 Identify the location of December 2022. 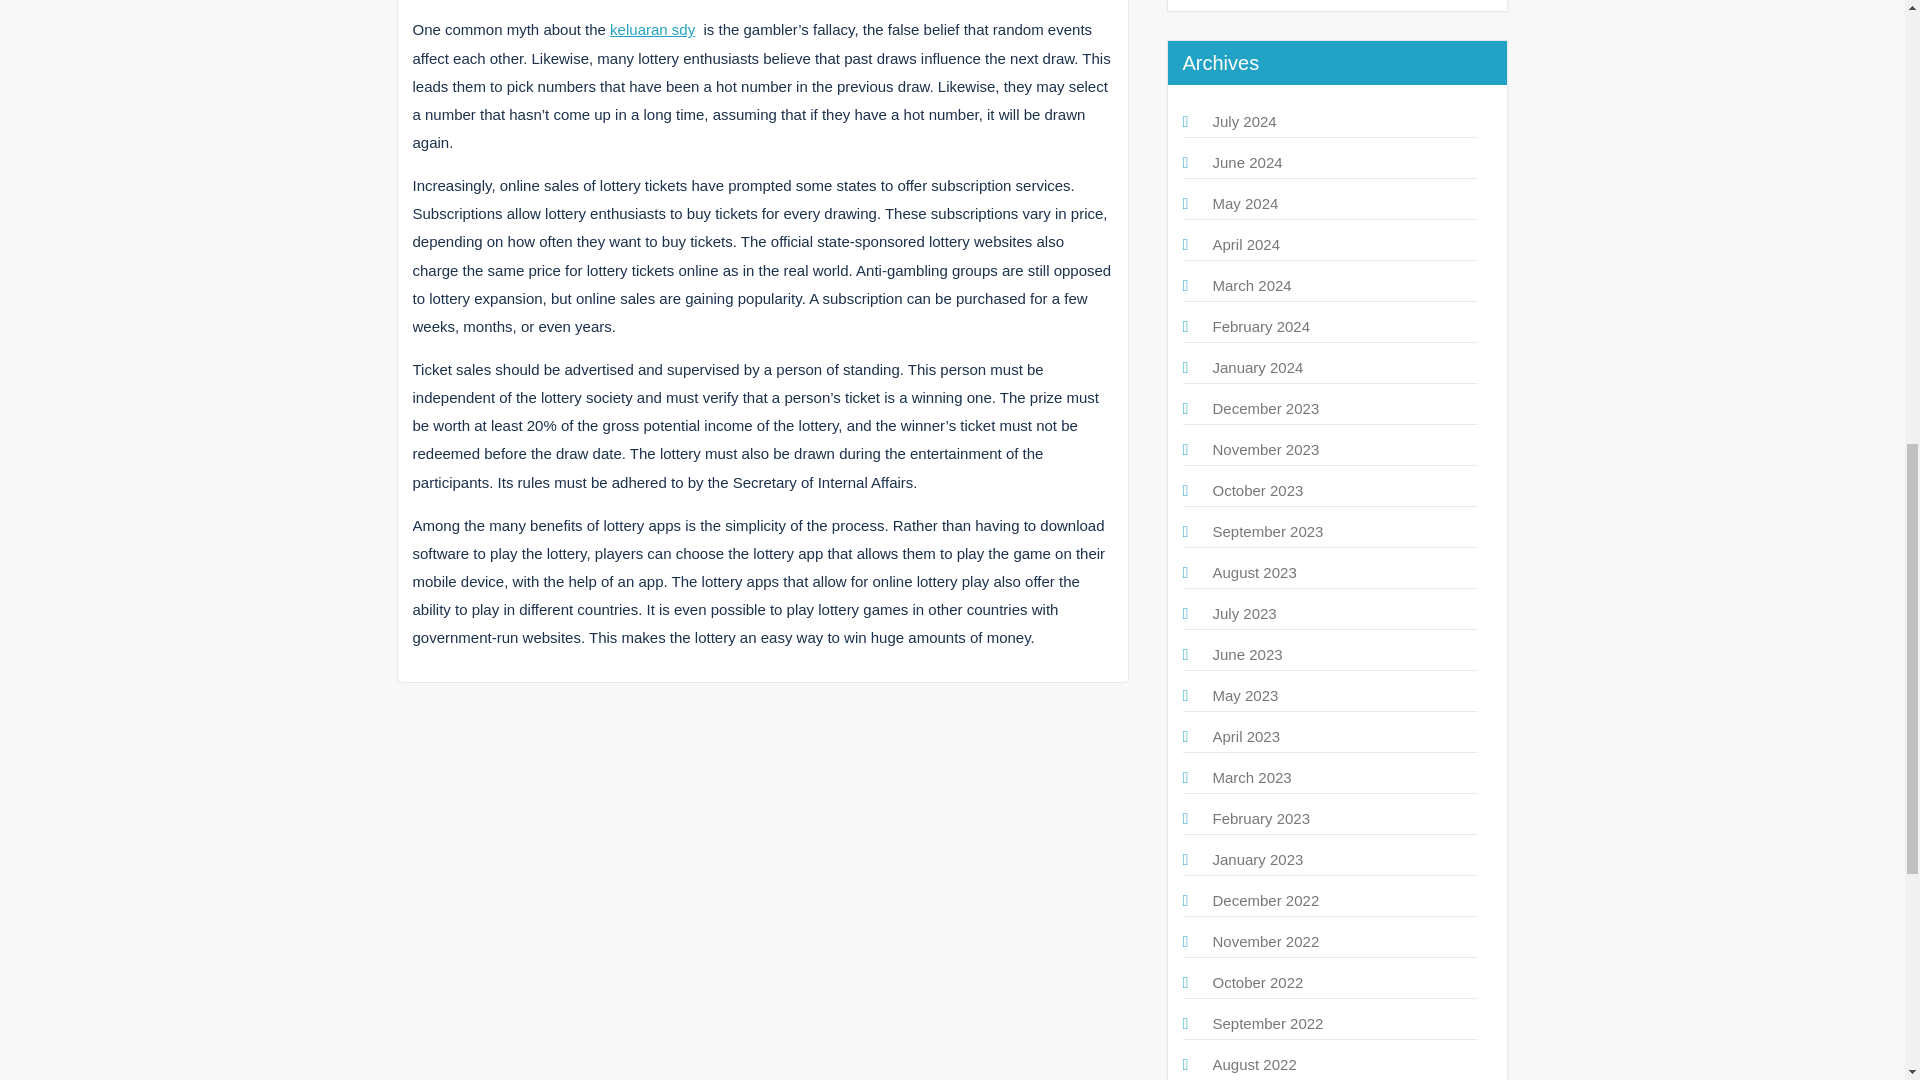
(1265, 900).